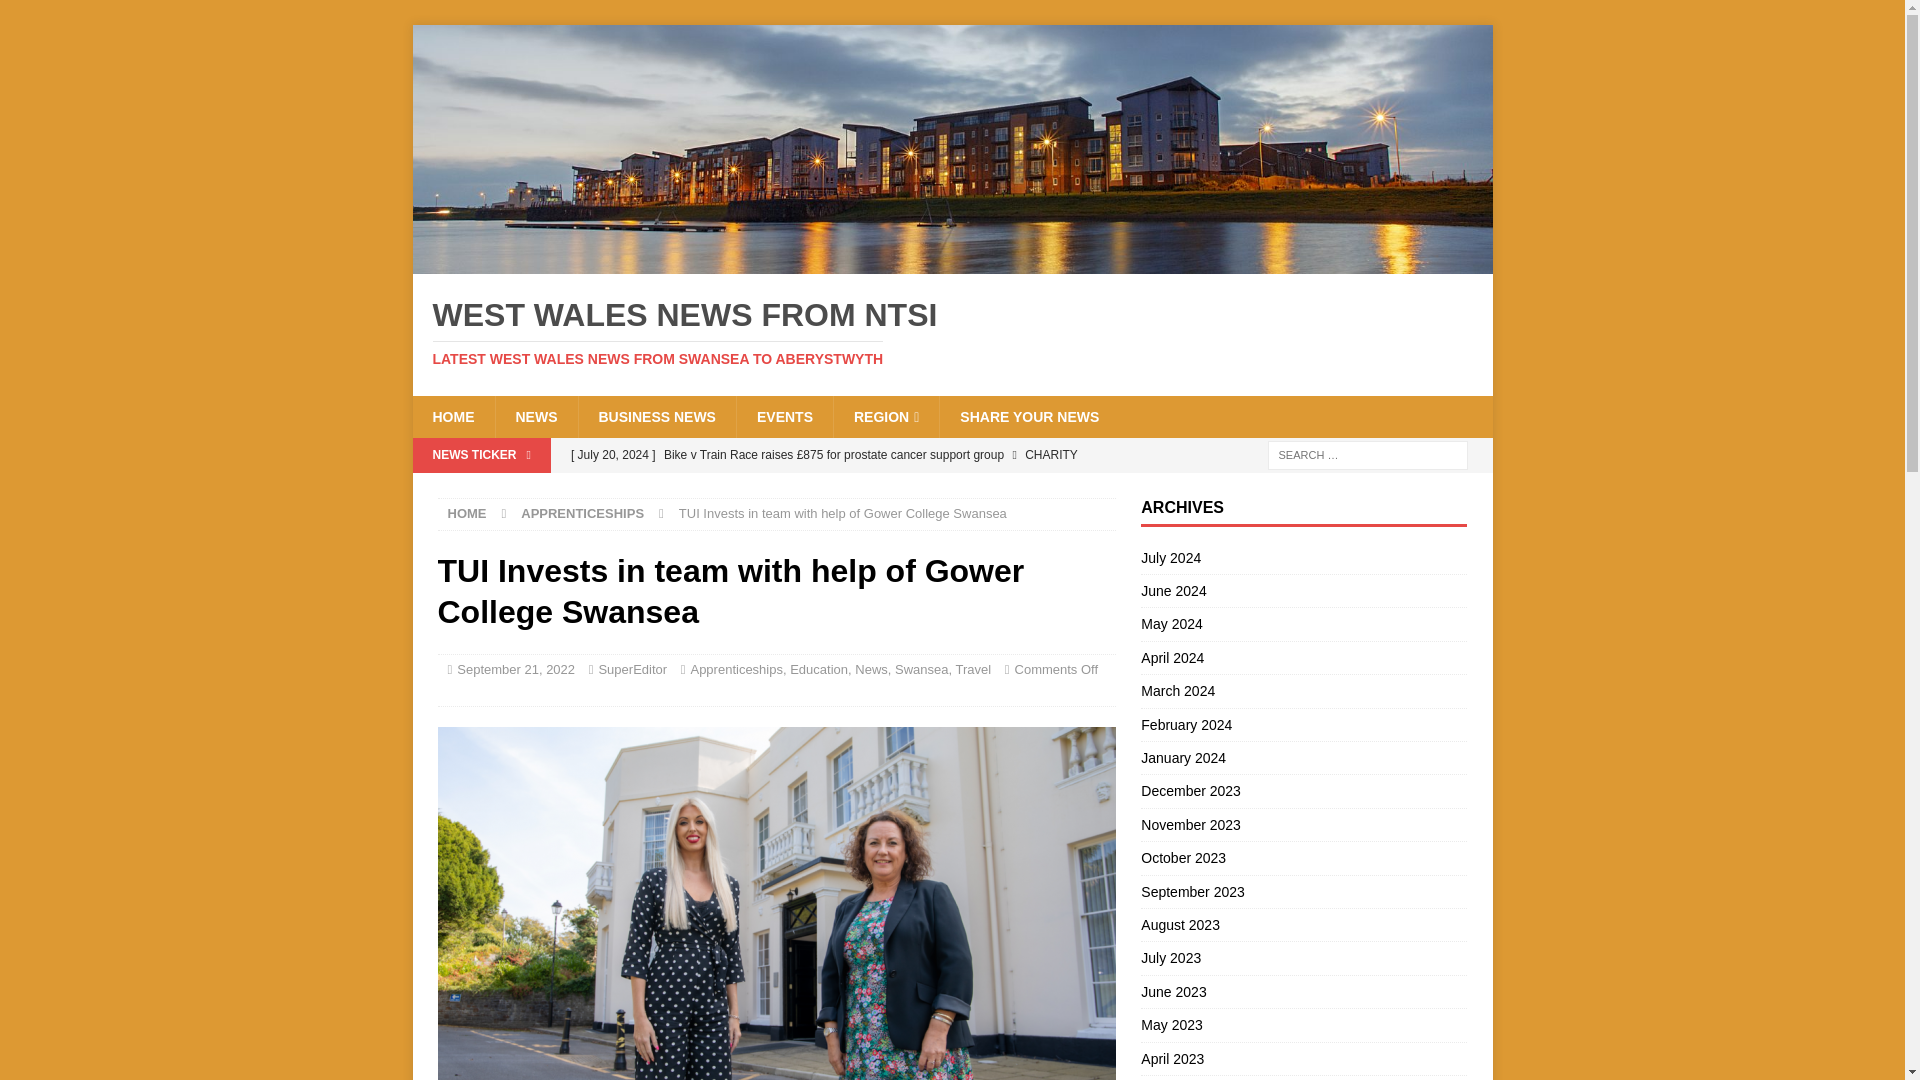  Describe the element at coordinates (656, 417) in the screenshot. I see `BUSINESS NEWS` at that location.